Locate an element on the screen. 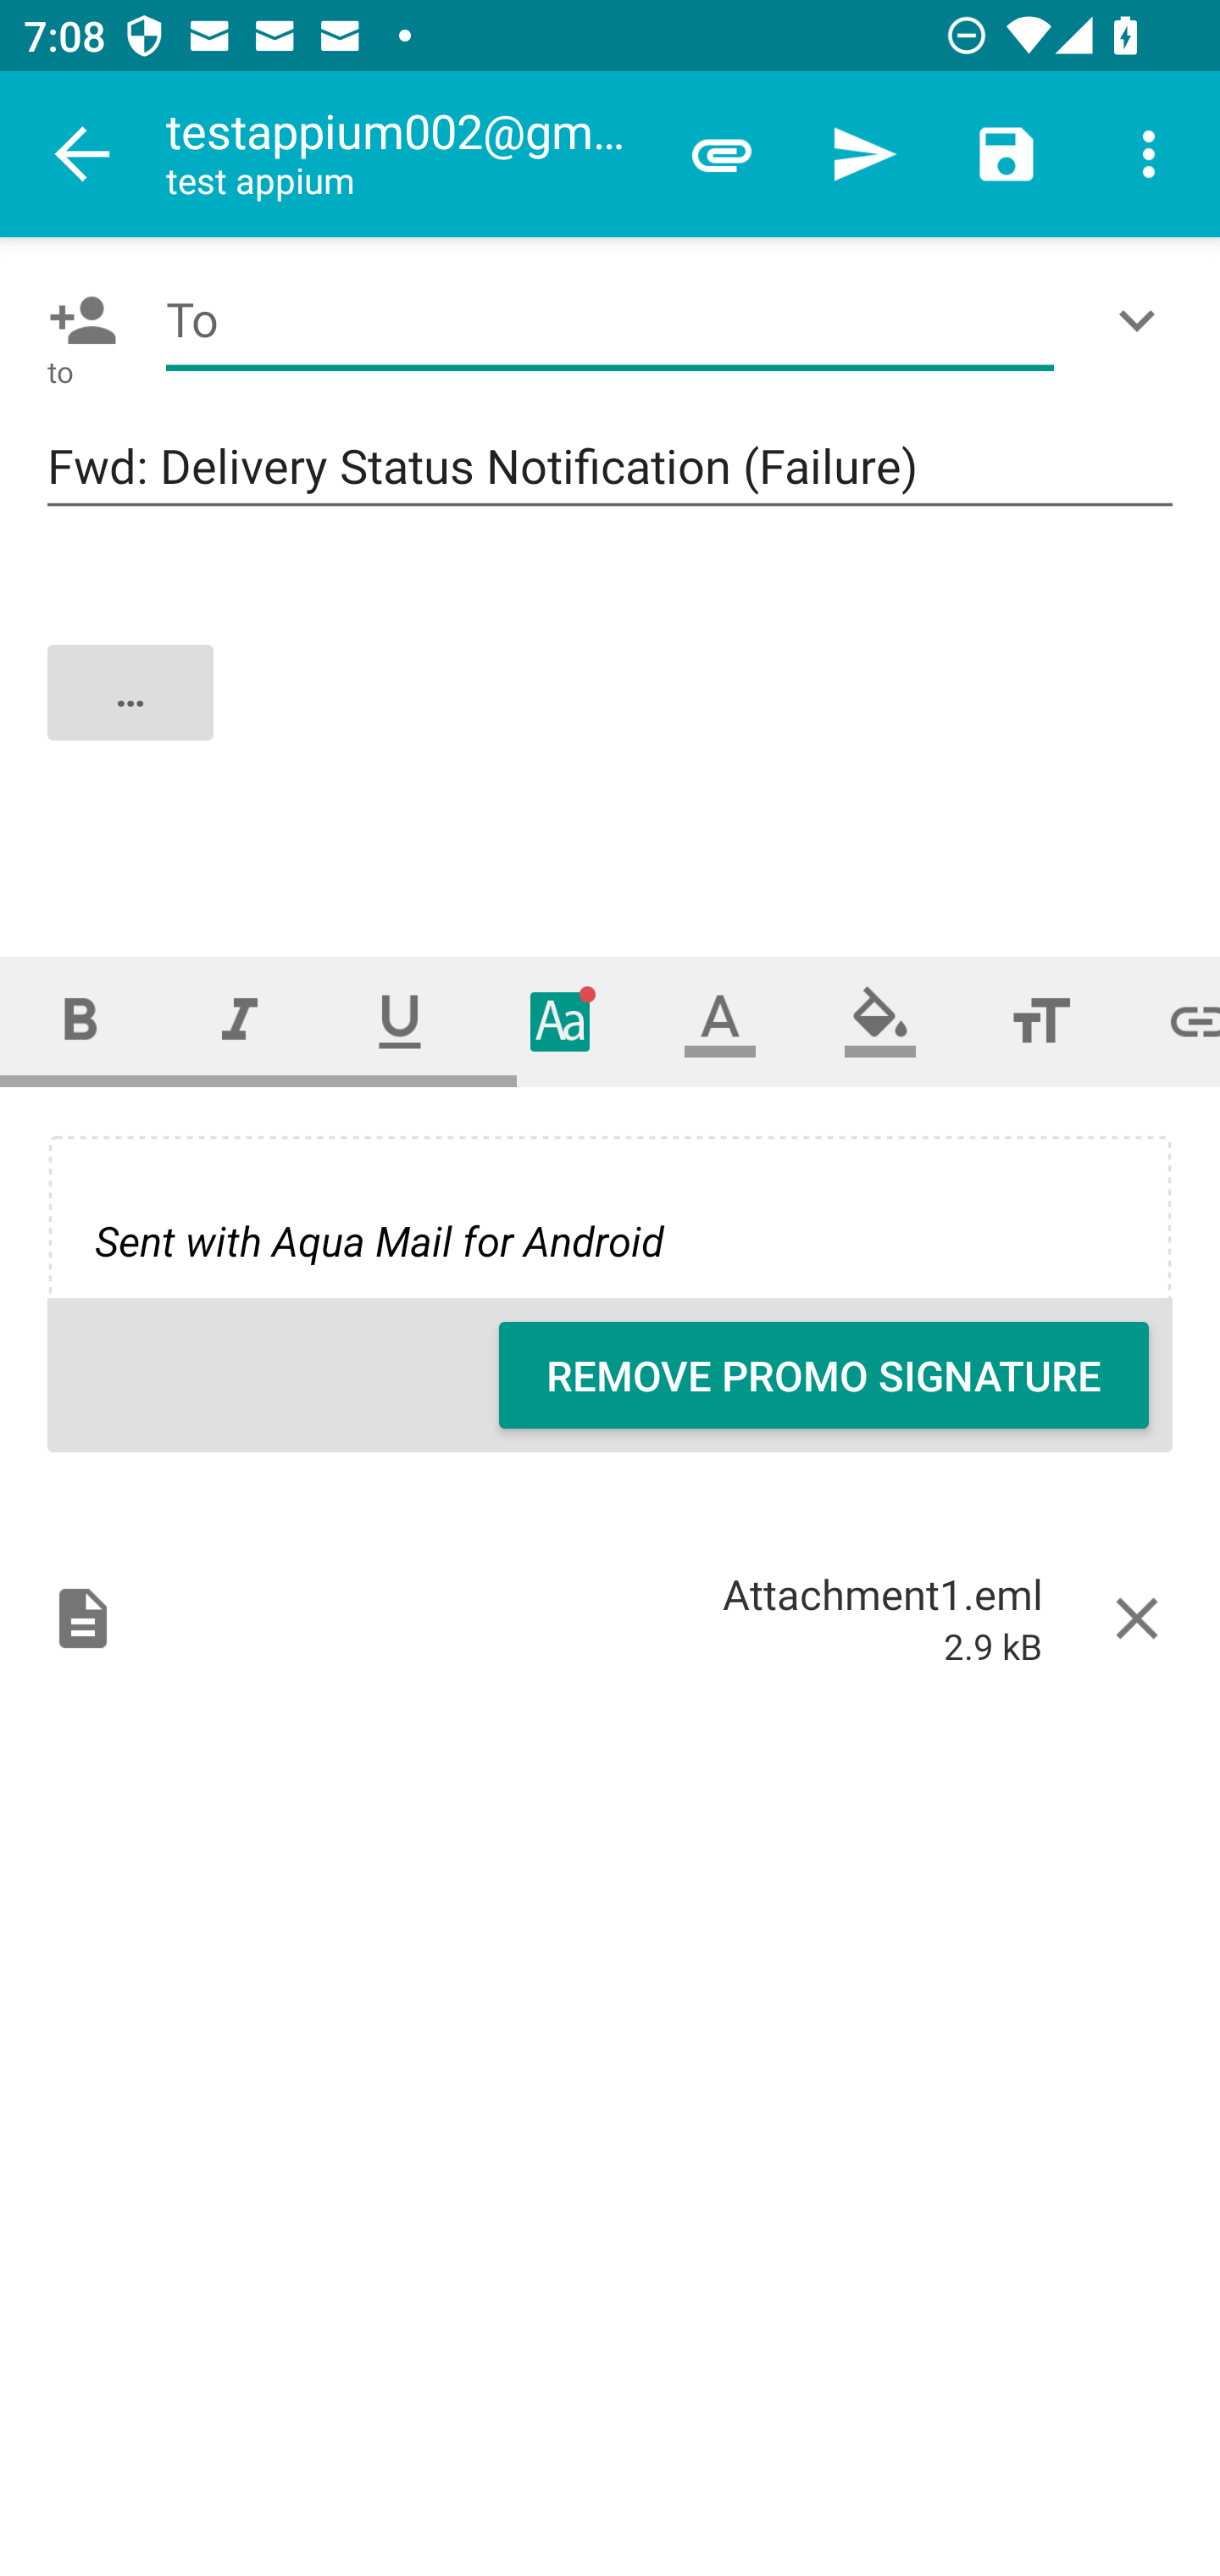 This screenshot has height=2576, width=1220. Delete is located at coordinates (1137, 1617).